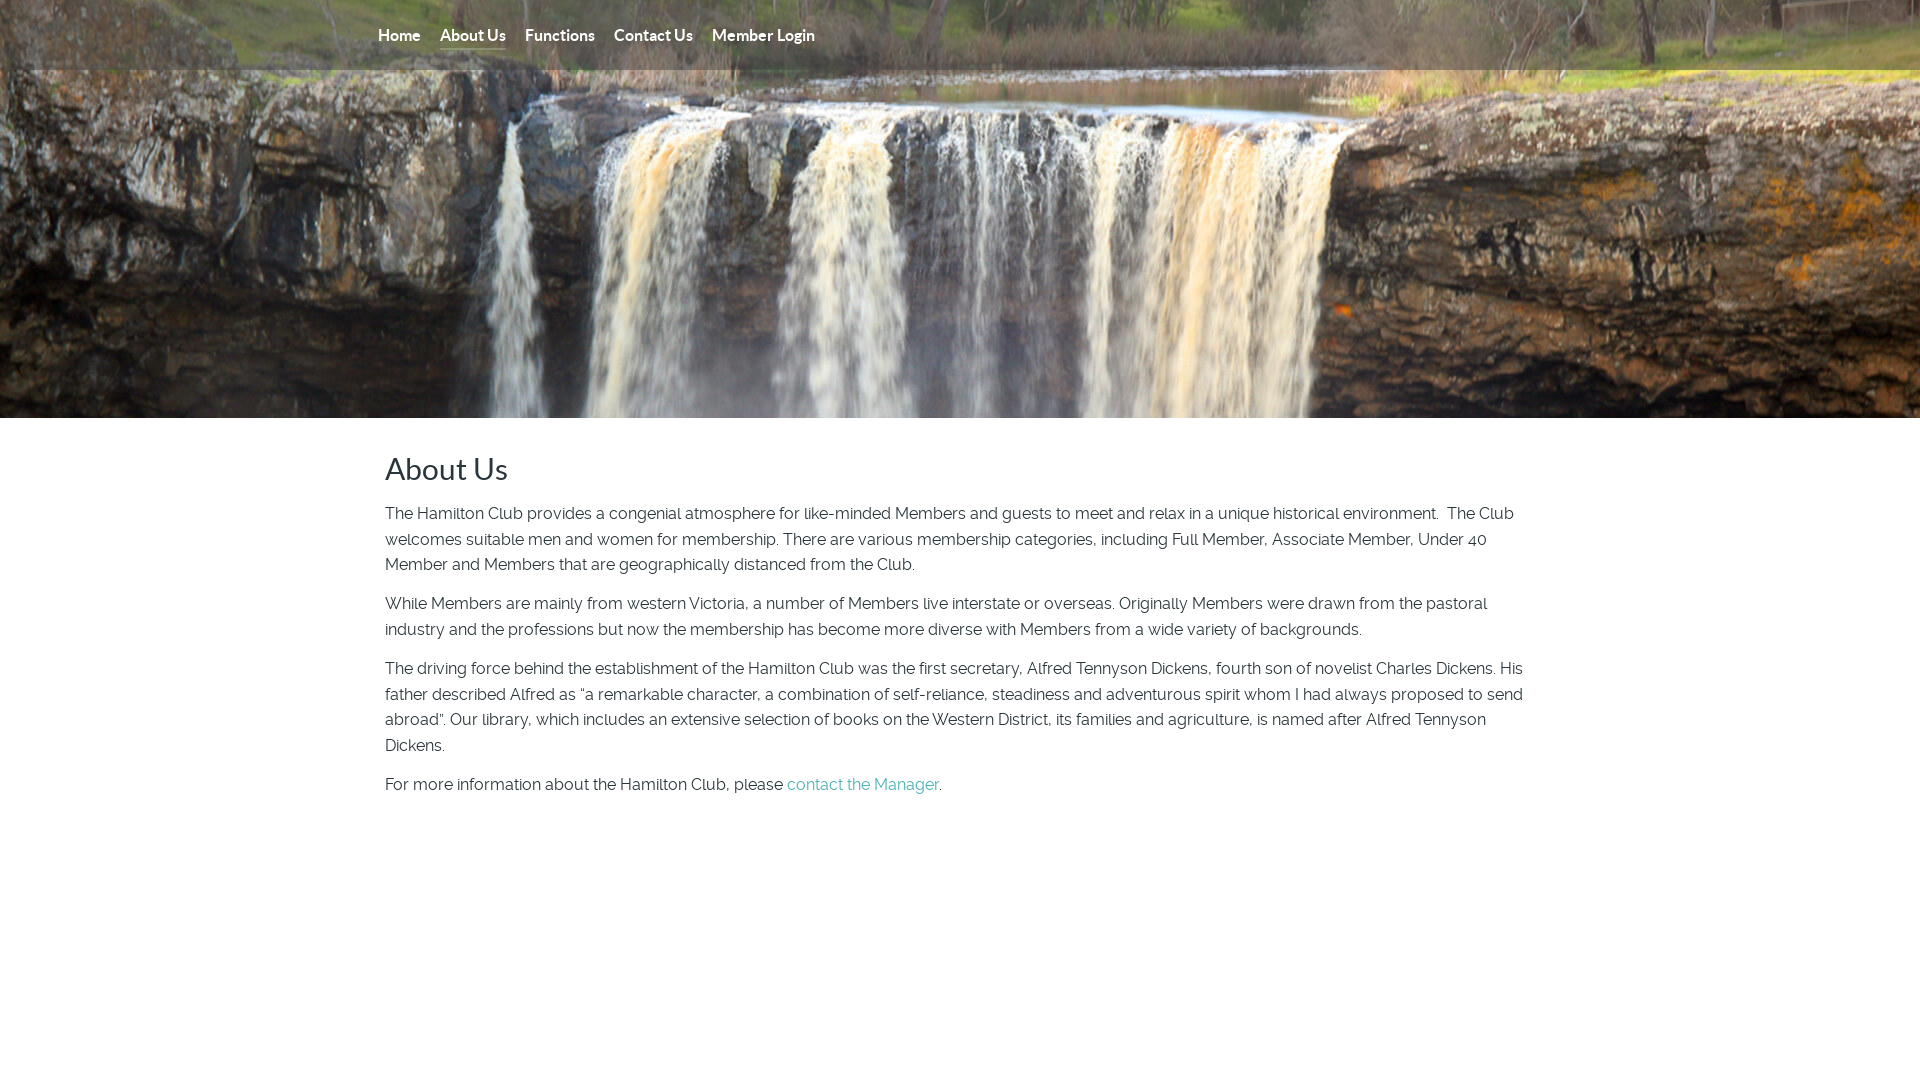 This screenshot has height=1080, width=1920. I want to click on About Us, so click(473, 36).